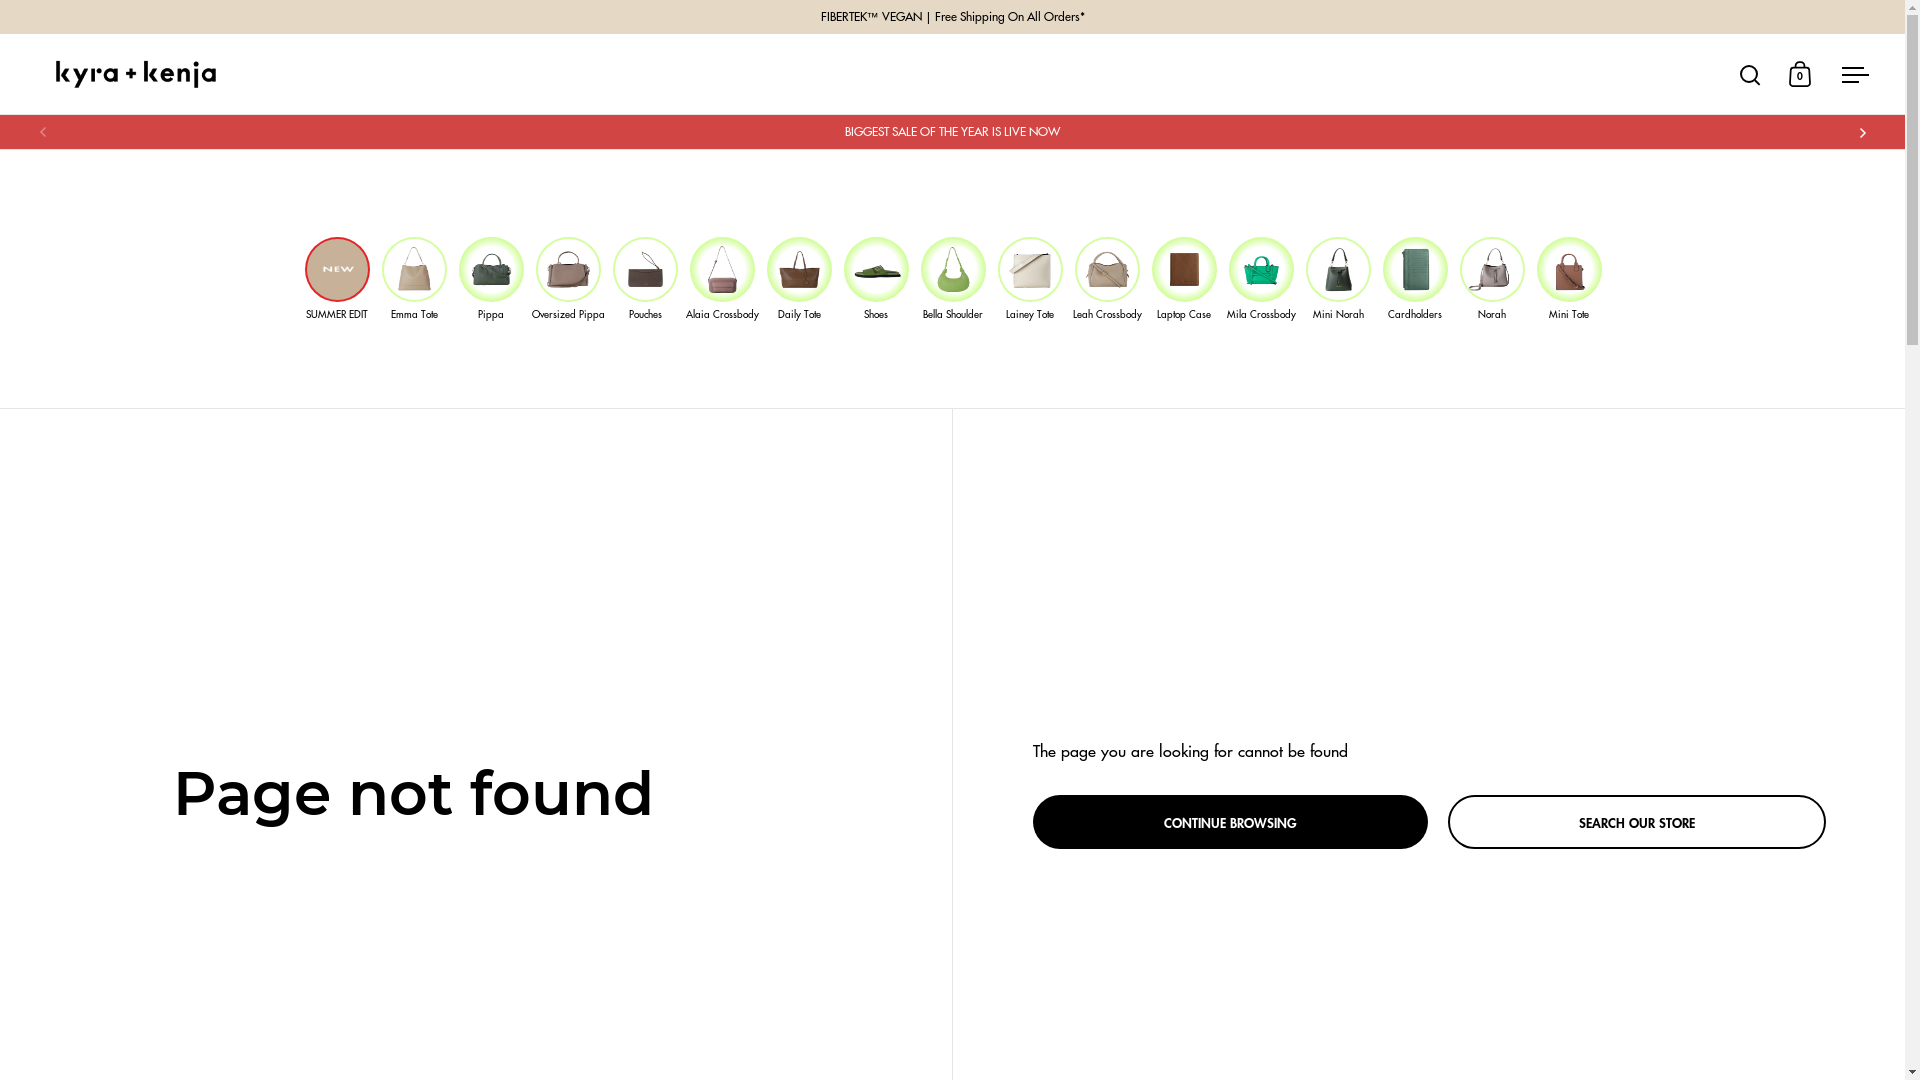  Describe the element at coordinates (1230, 822) in the screenshot. I see `CONTINUE BROWSING` at that location.